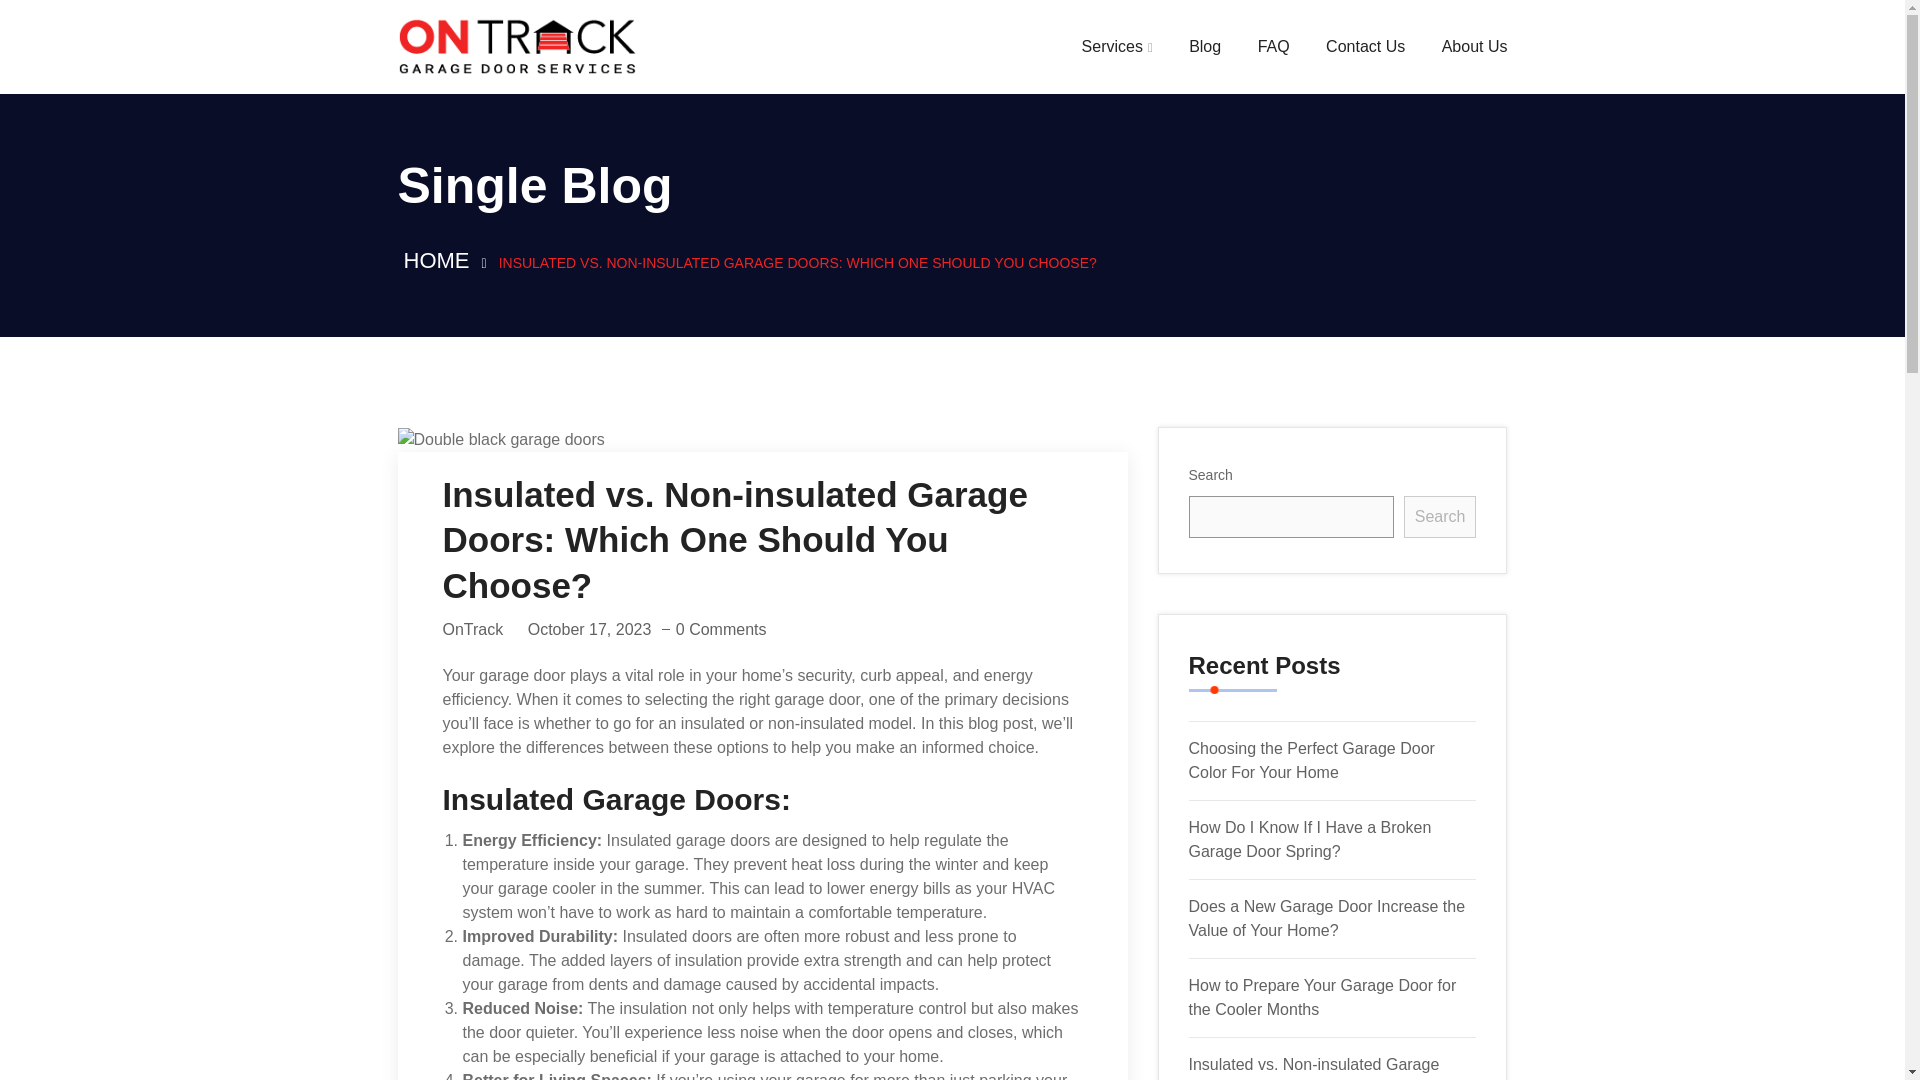 The height and width of the screenshot is (1080, 1920). What do you see at coordinates (1366, 46) in the screenshot?
I see `Contact Us` at bounding box center [1366, 46].